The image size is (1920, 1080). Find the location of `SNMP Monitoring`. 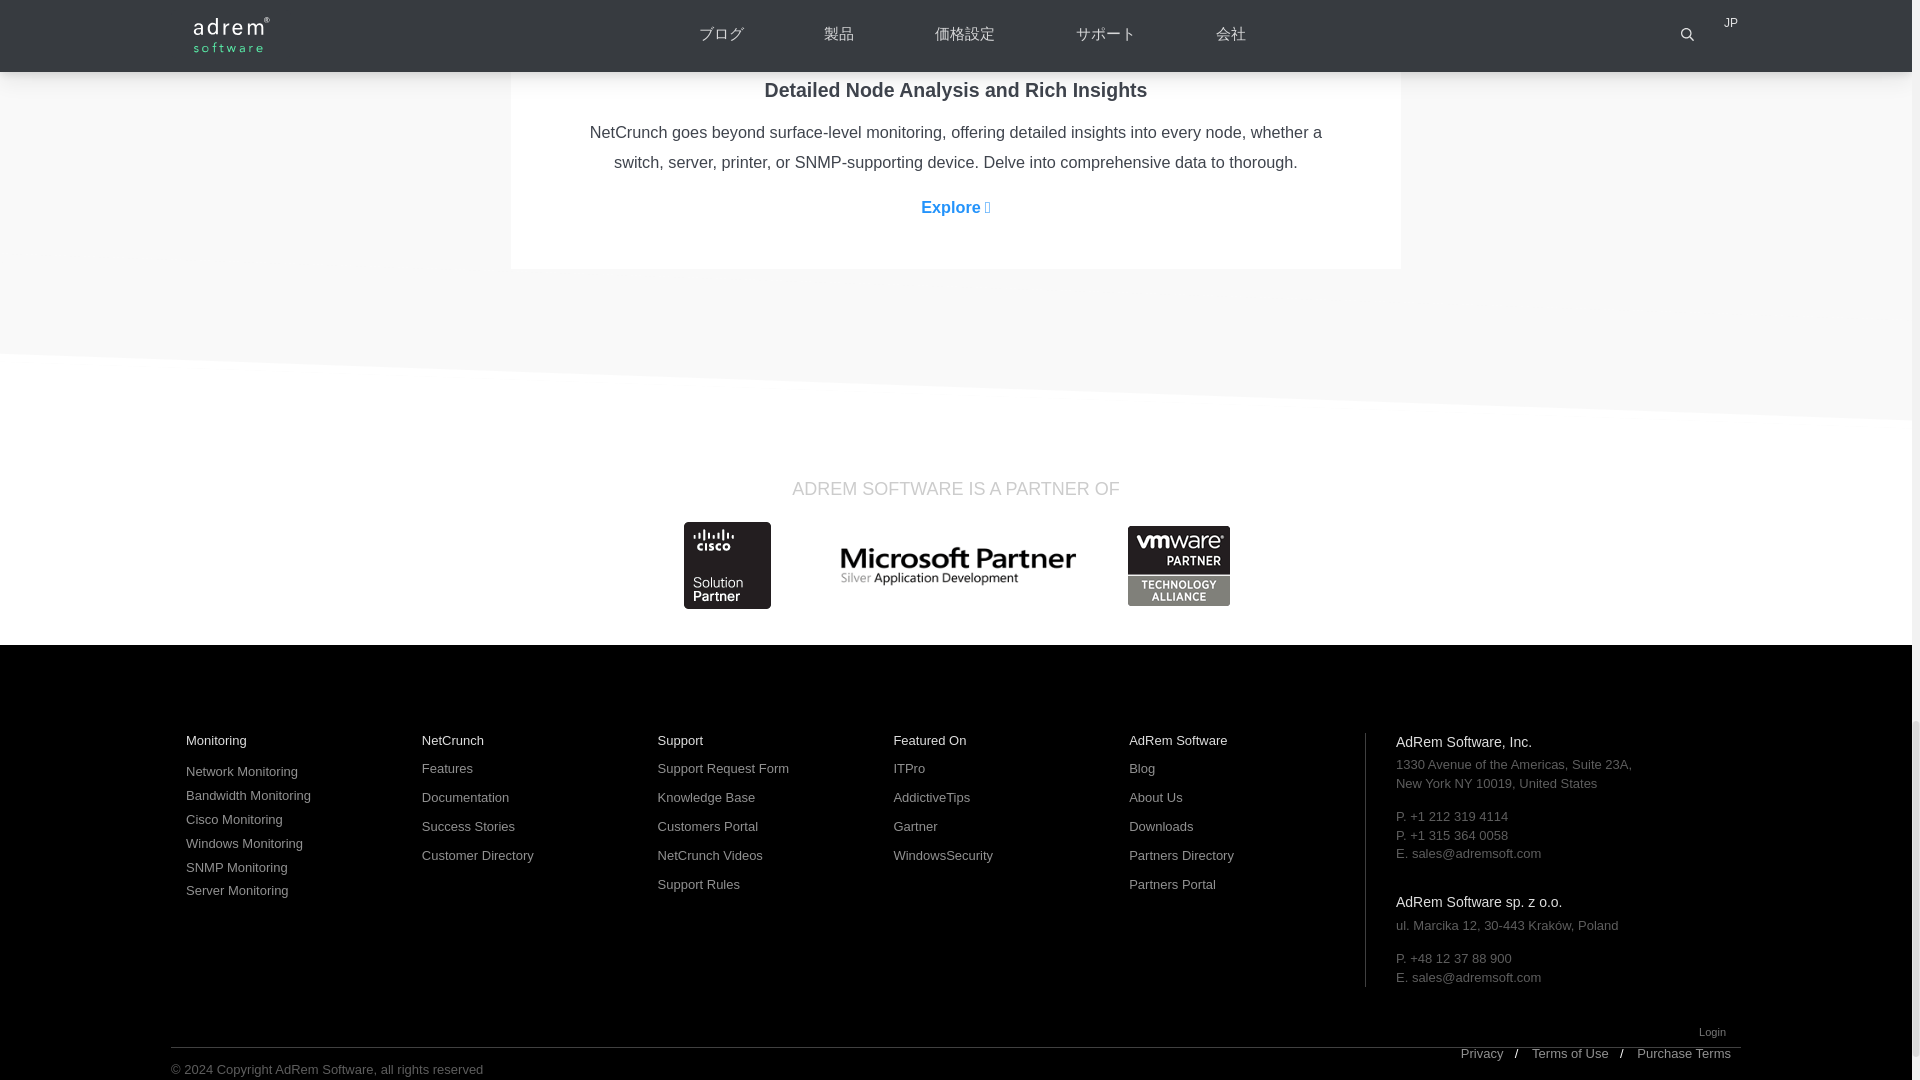

SNMP Monitoring is located at coordinates (288, 867).